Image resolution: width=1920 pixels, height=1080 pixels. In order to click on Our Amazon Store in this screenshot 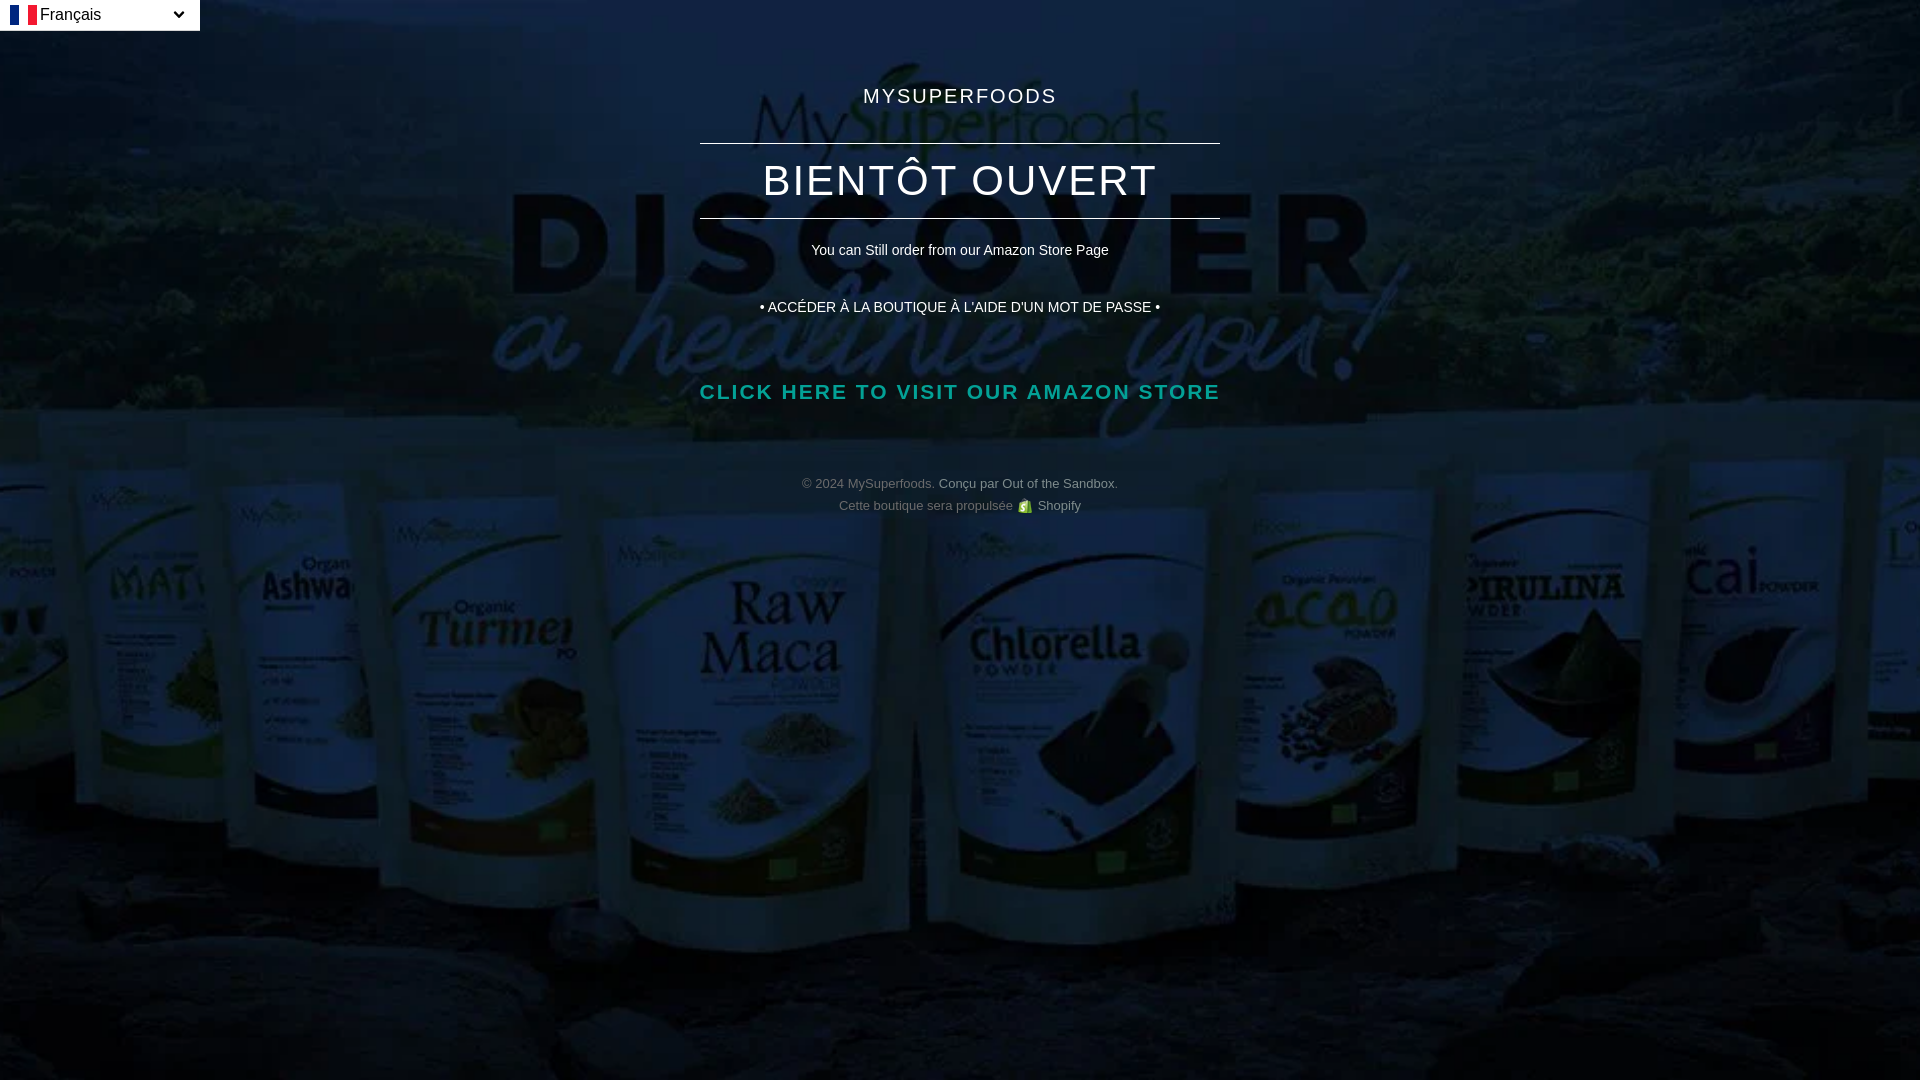, I will do `click(960, 391)`.